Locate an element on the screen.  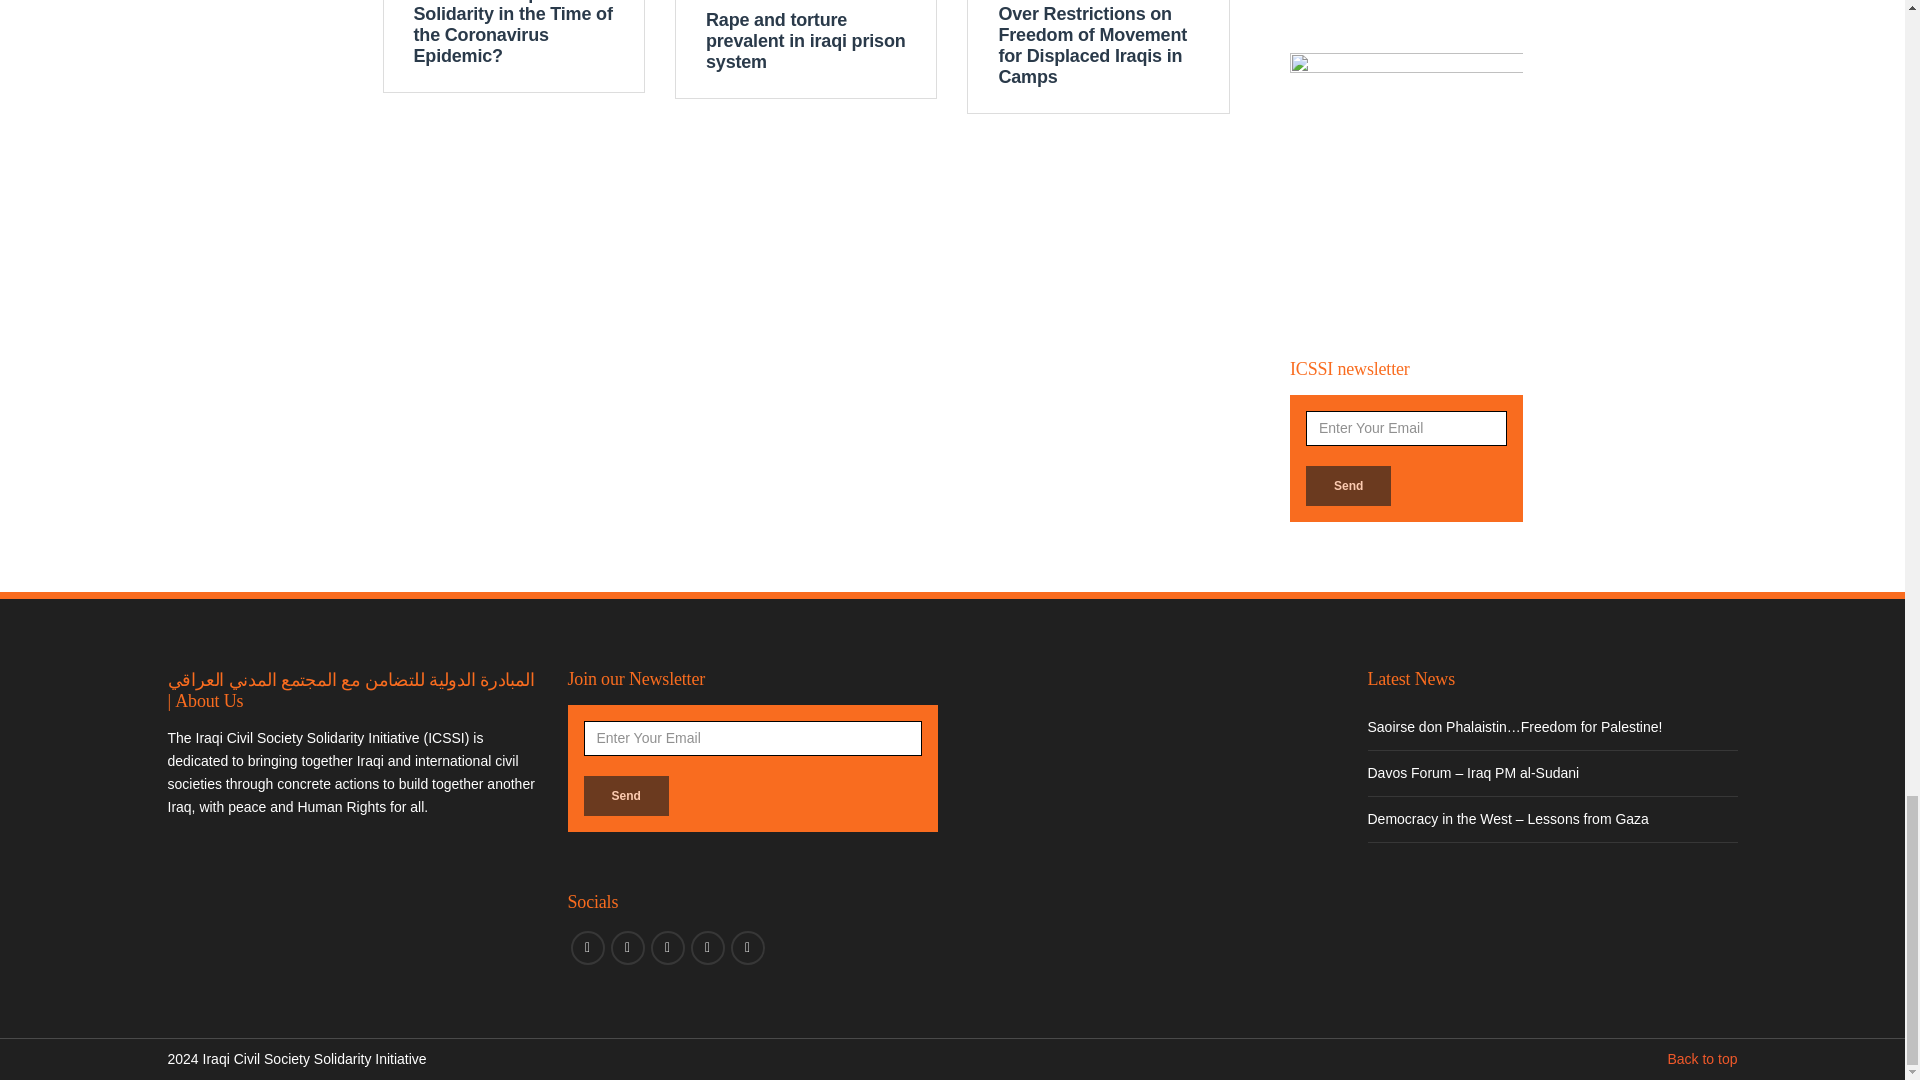
Enter Your Email is located at coordinates (1406, 428).